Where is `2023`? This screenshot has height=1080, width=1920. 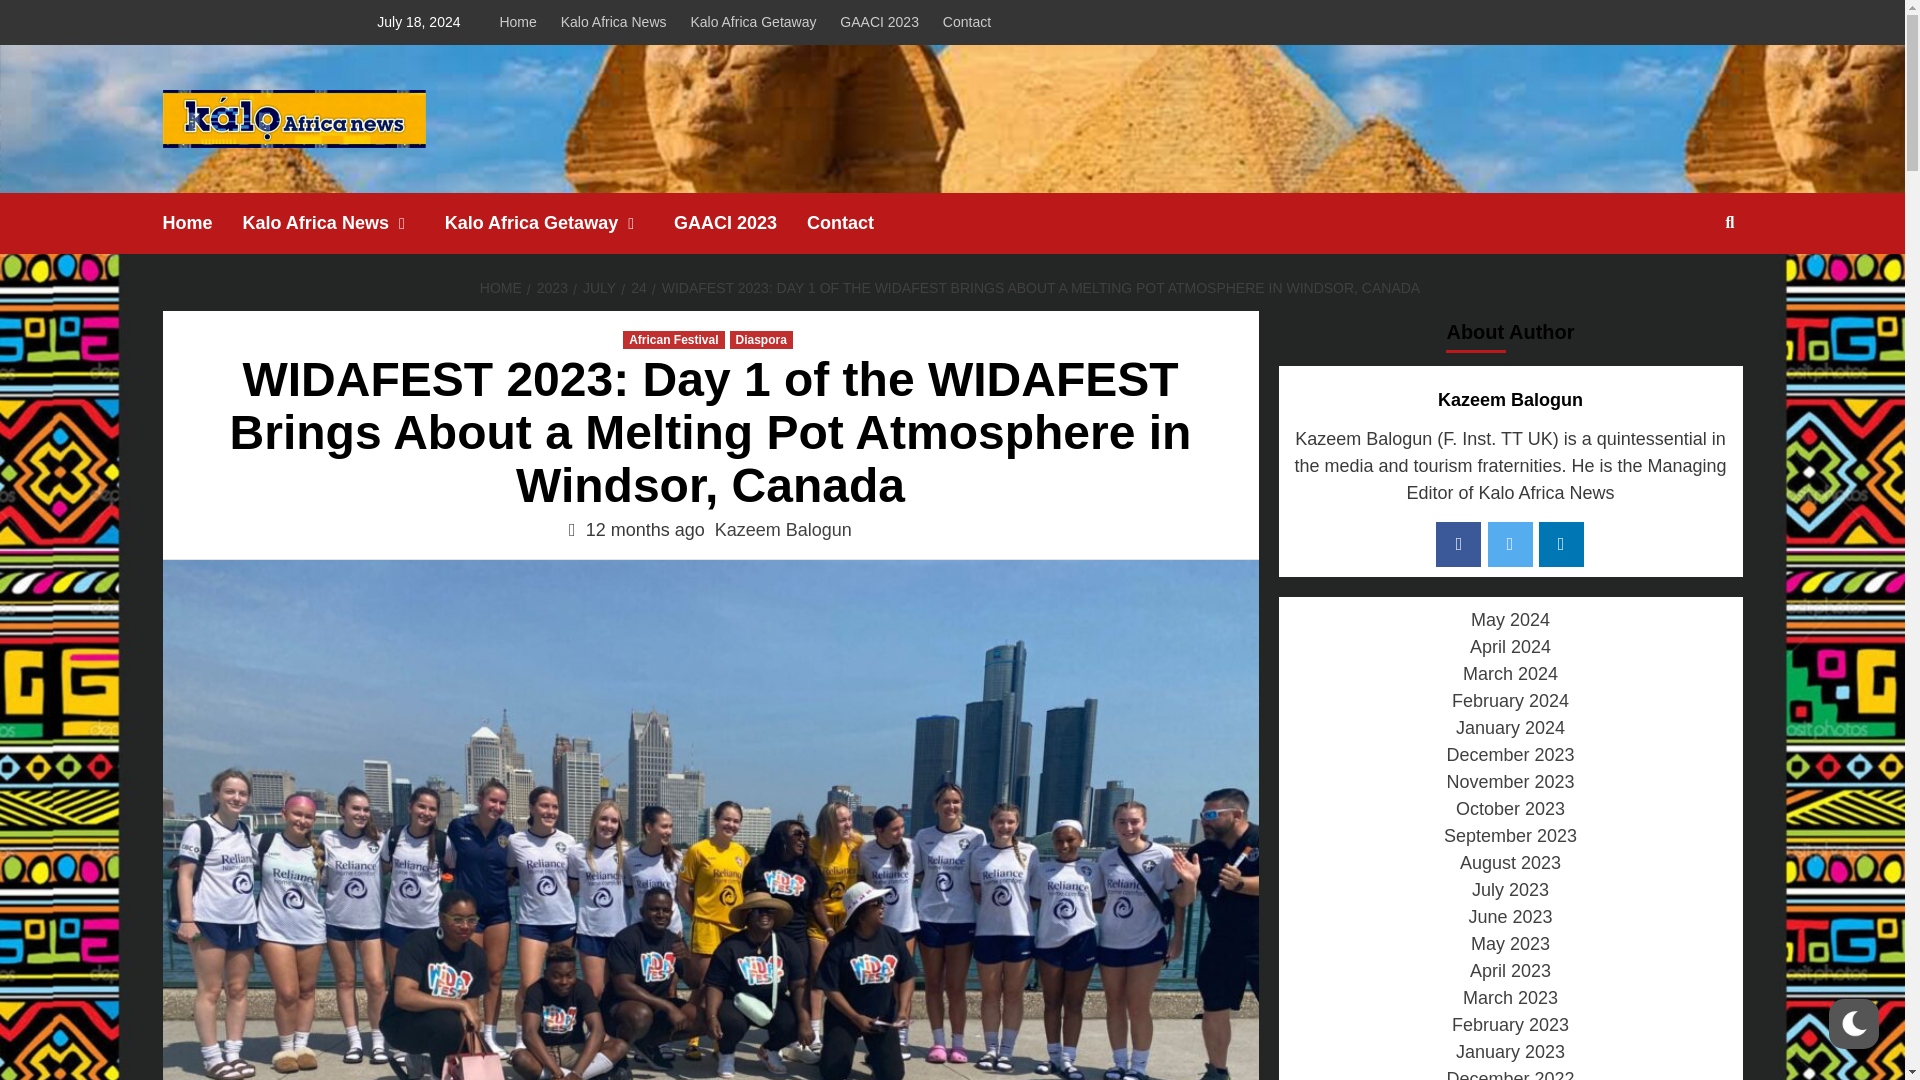 2023 is located at coordinates (549, 287).